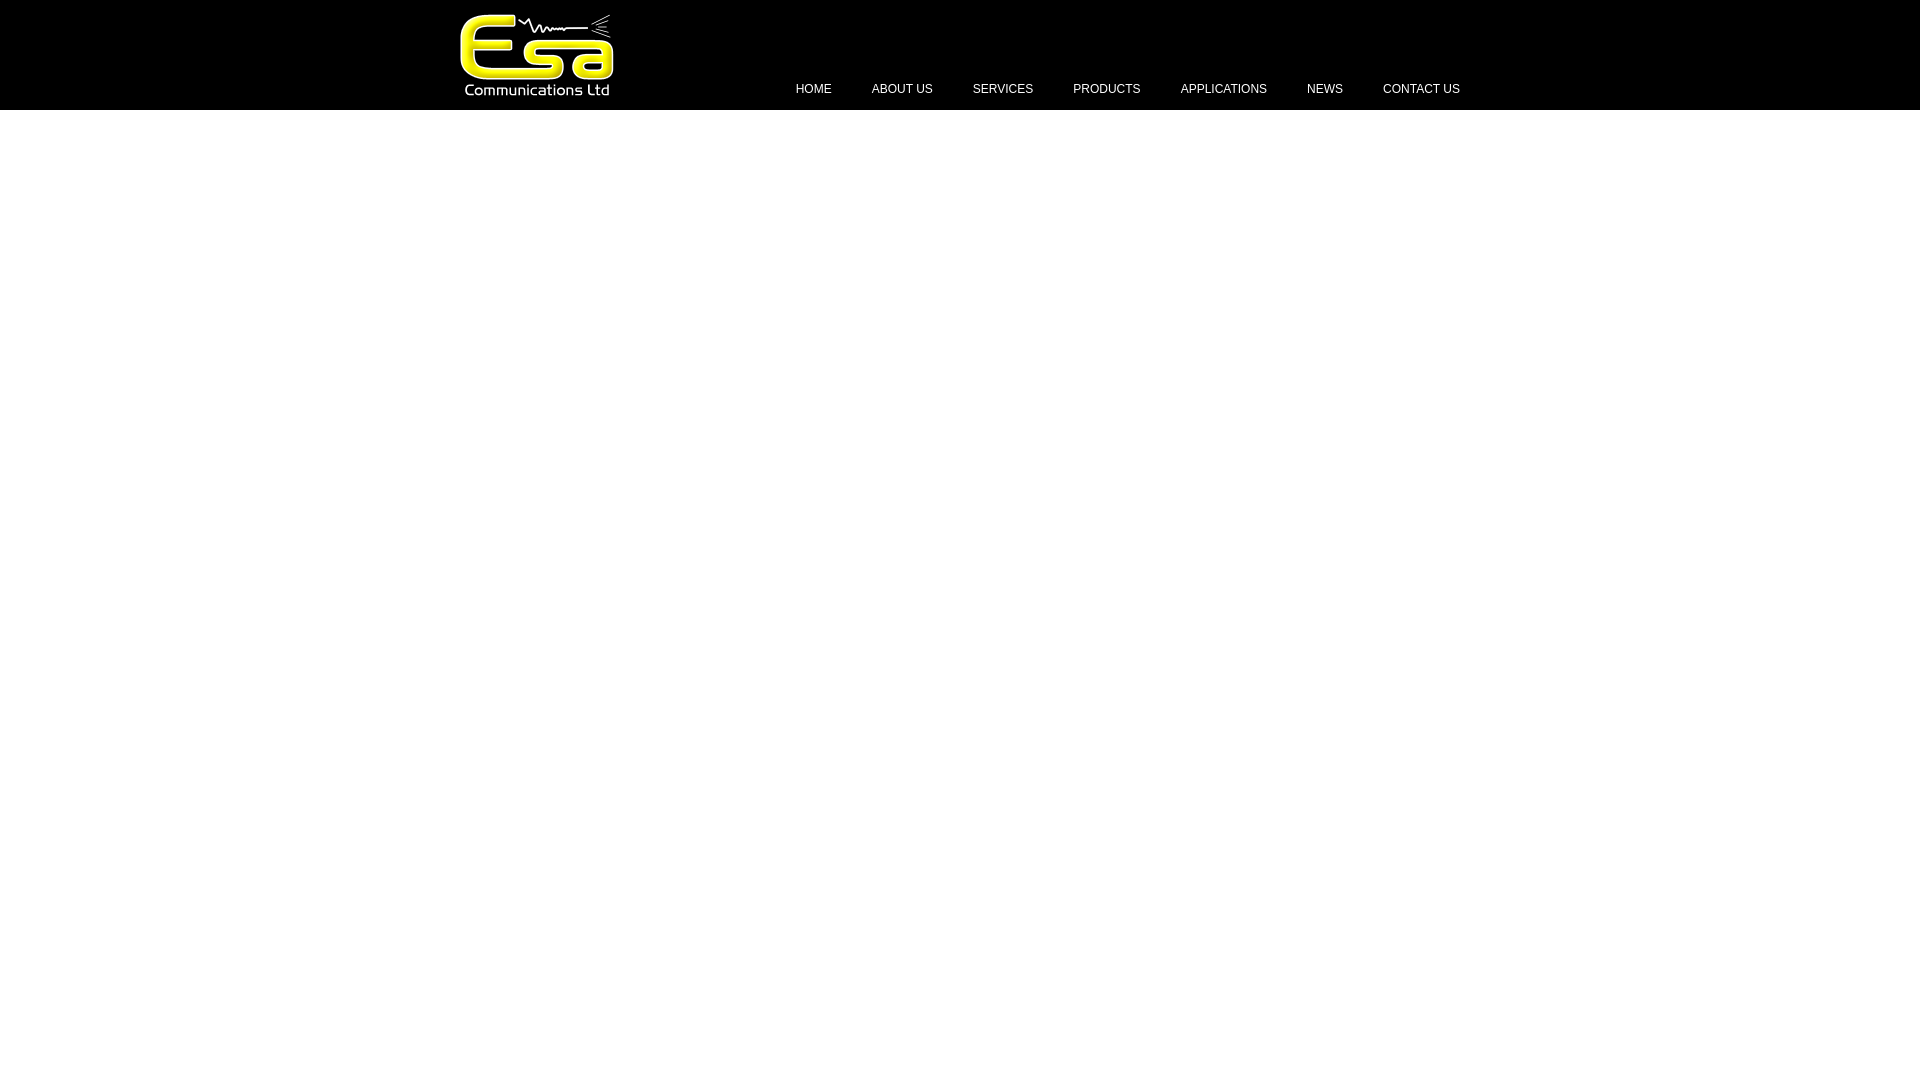  What do you see at coordinates (814, 96) in the screenshot?
I see `HOME` at bounding box center [814, 96].